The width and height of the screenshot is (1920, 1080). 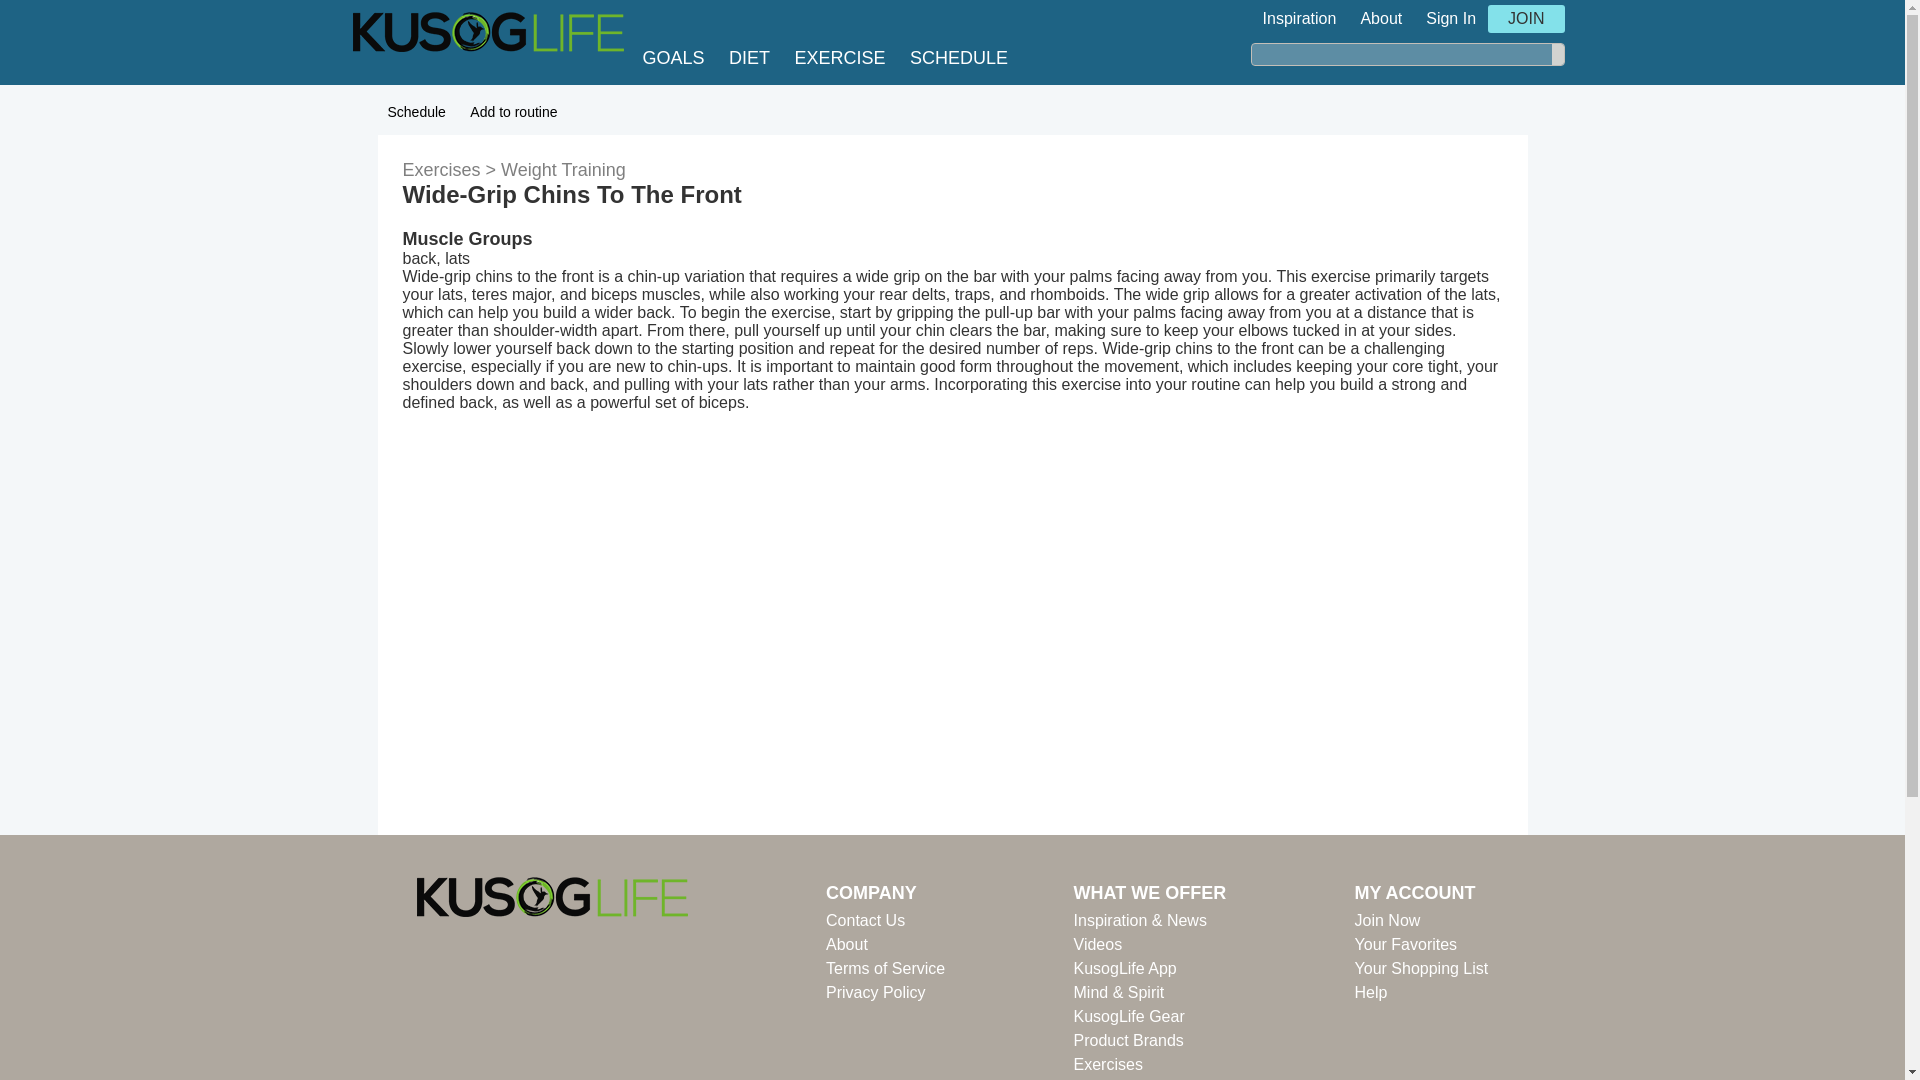 What do you see at coordinates (451, 170) in the screenshot?
I see `Exercises` at bounding box center [451, 170].